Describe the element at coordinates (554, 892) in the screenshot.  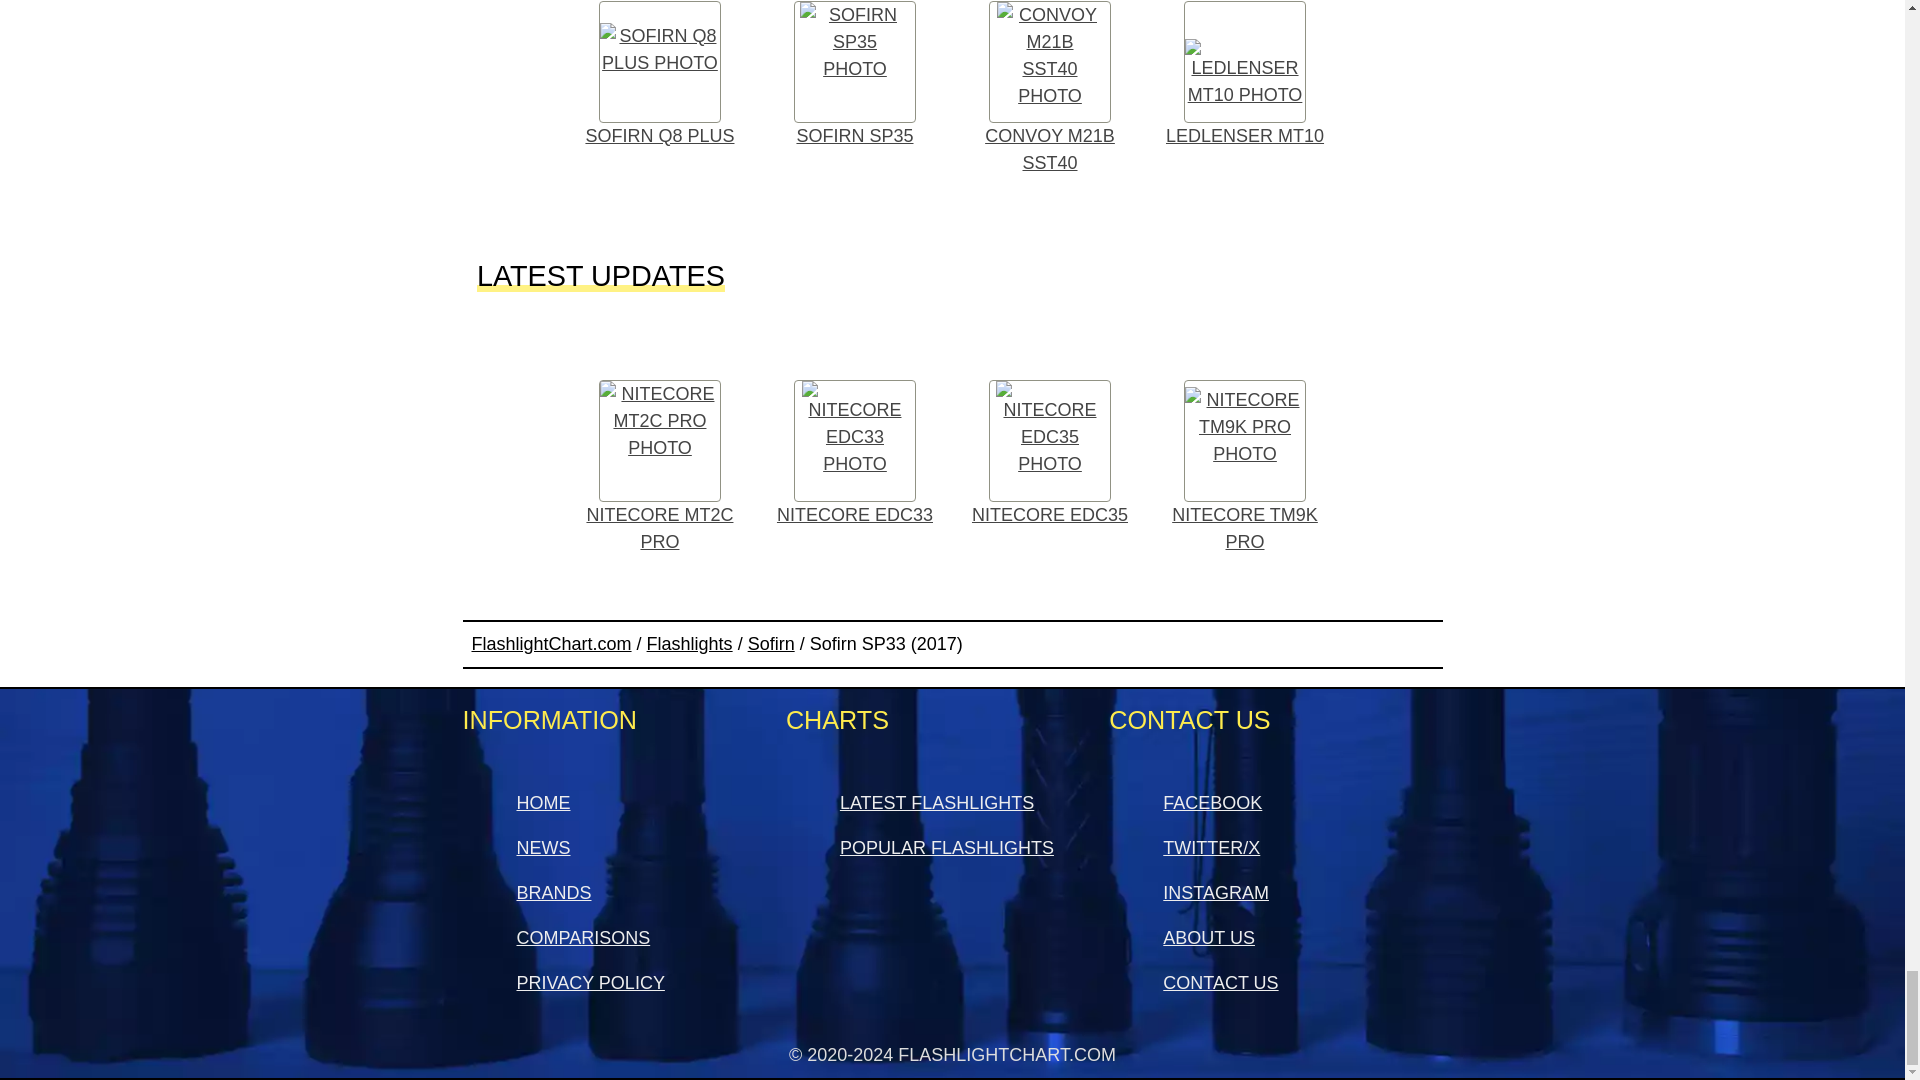
I see `BRANDS` at that location.